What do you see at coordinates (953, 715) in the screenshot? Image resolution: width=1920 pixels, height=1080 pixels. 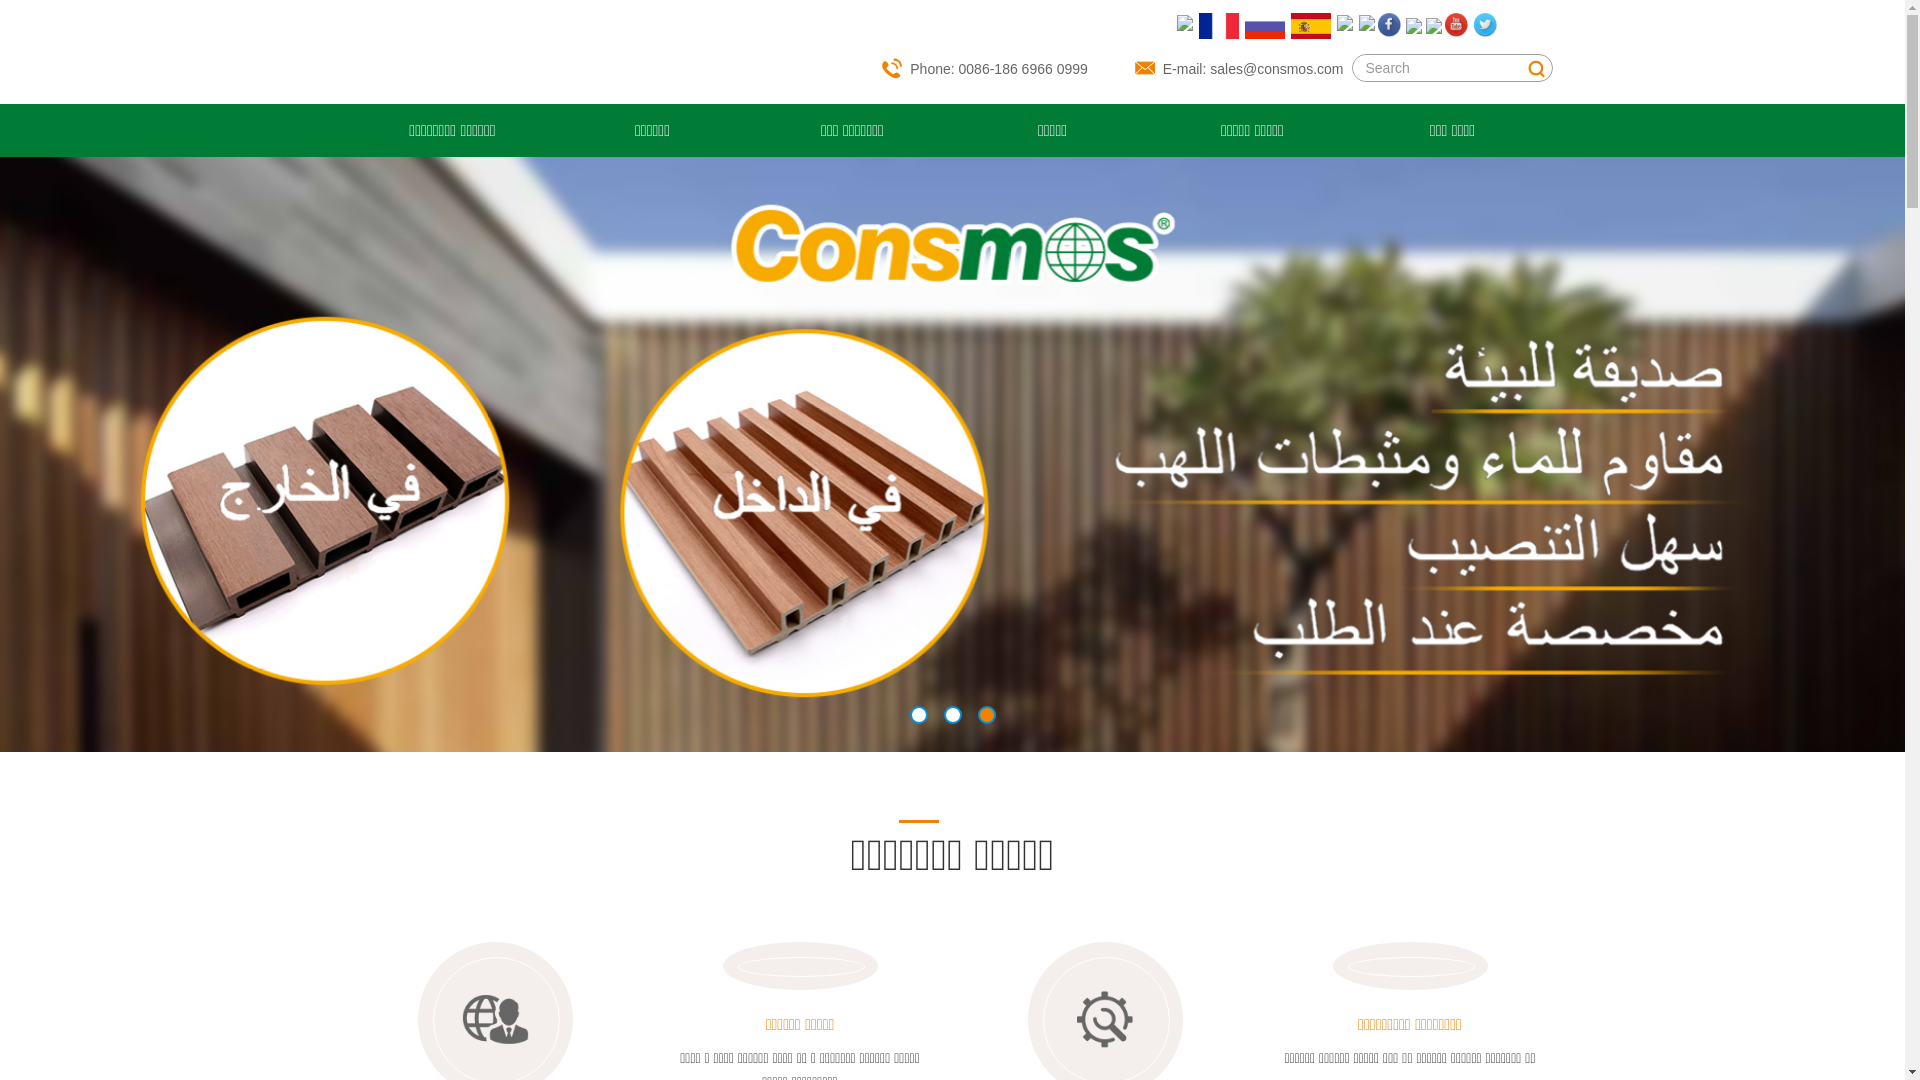 I see `2` at bounding box center [953, 715].